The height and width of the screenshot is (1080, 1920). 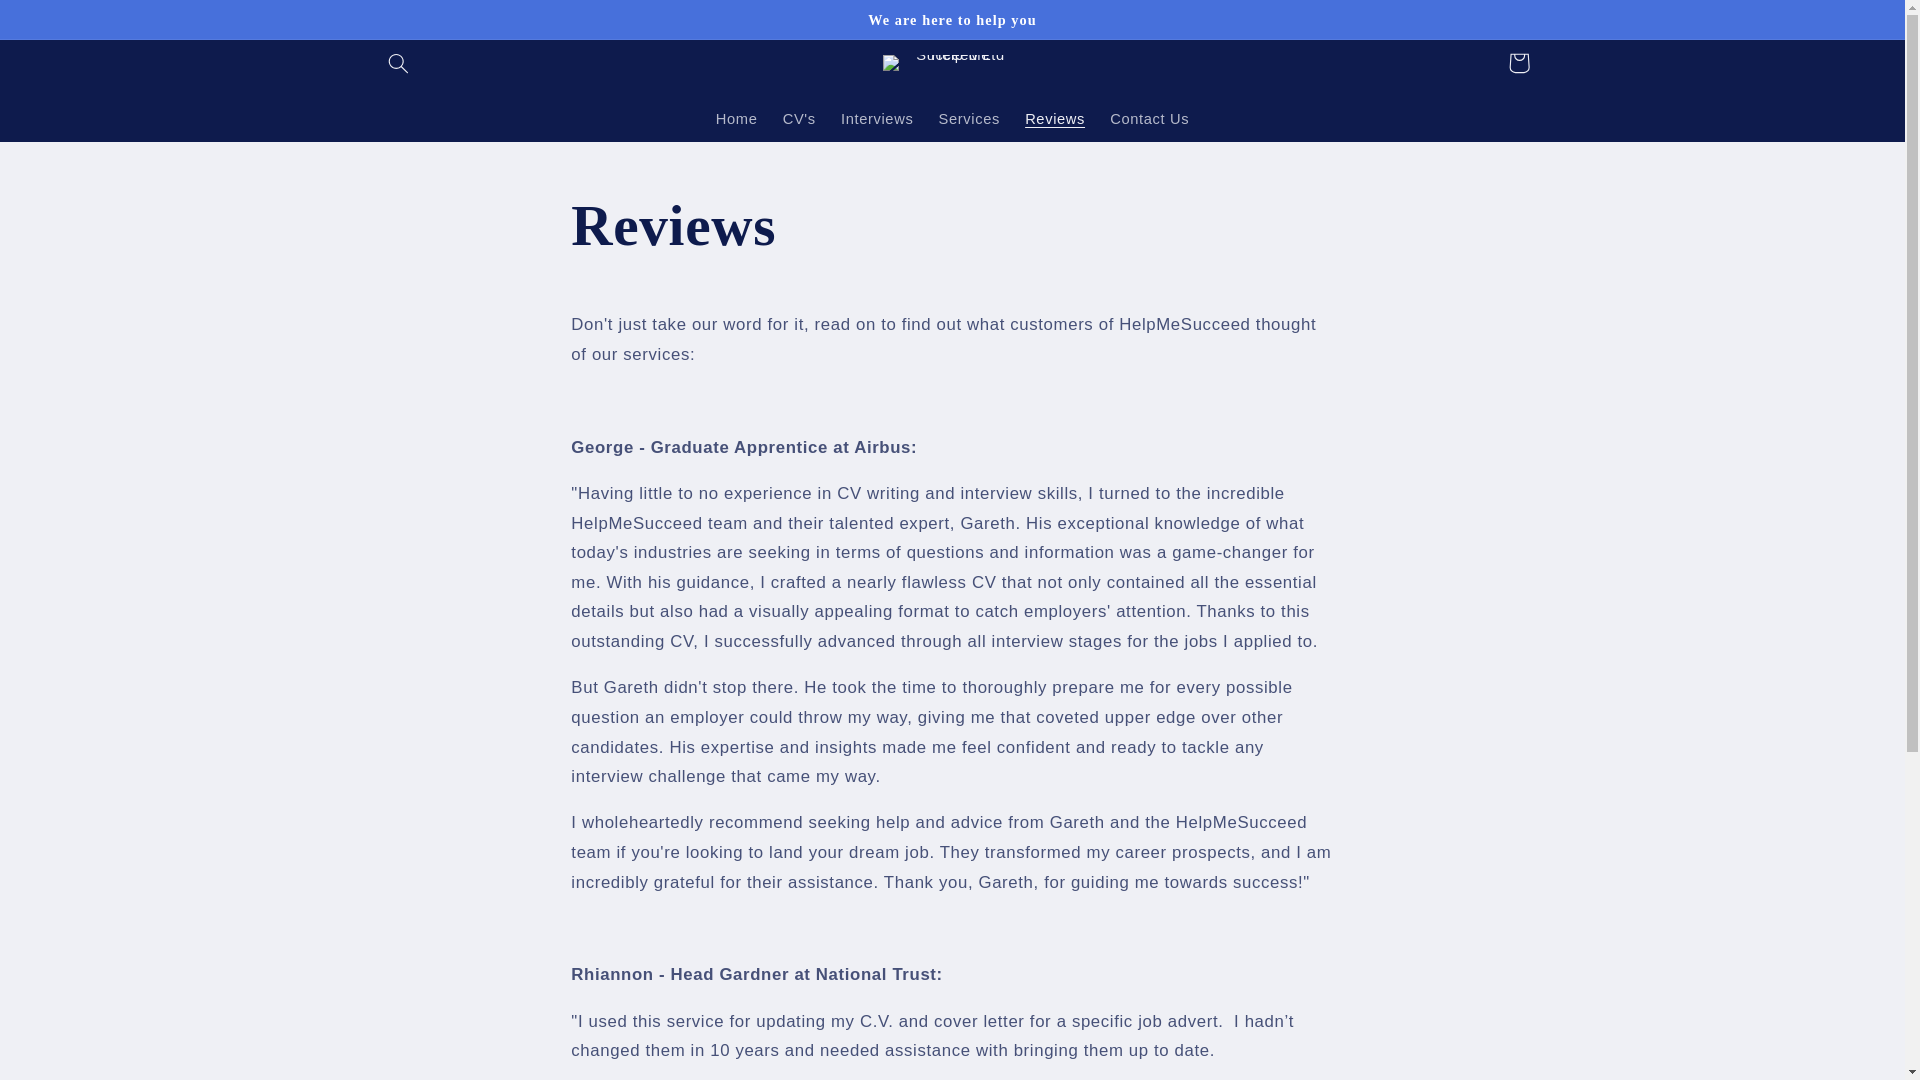 What do you see at coordinates (876, 120) in the screenshot?
I see `Interviews` at bounding box center [876, 120].